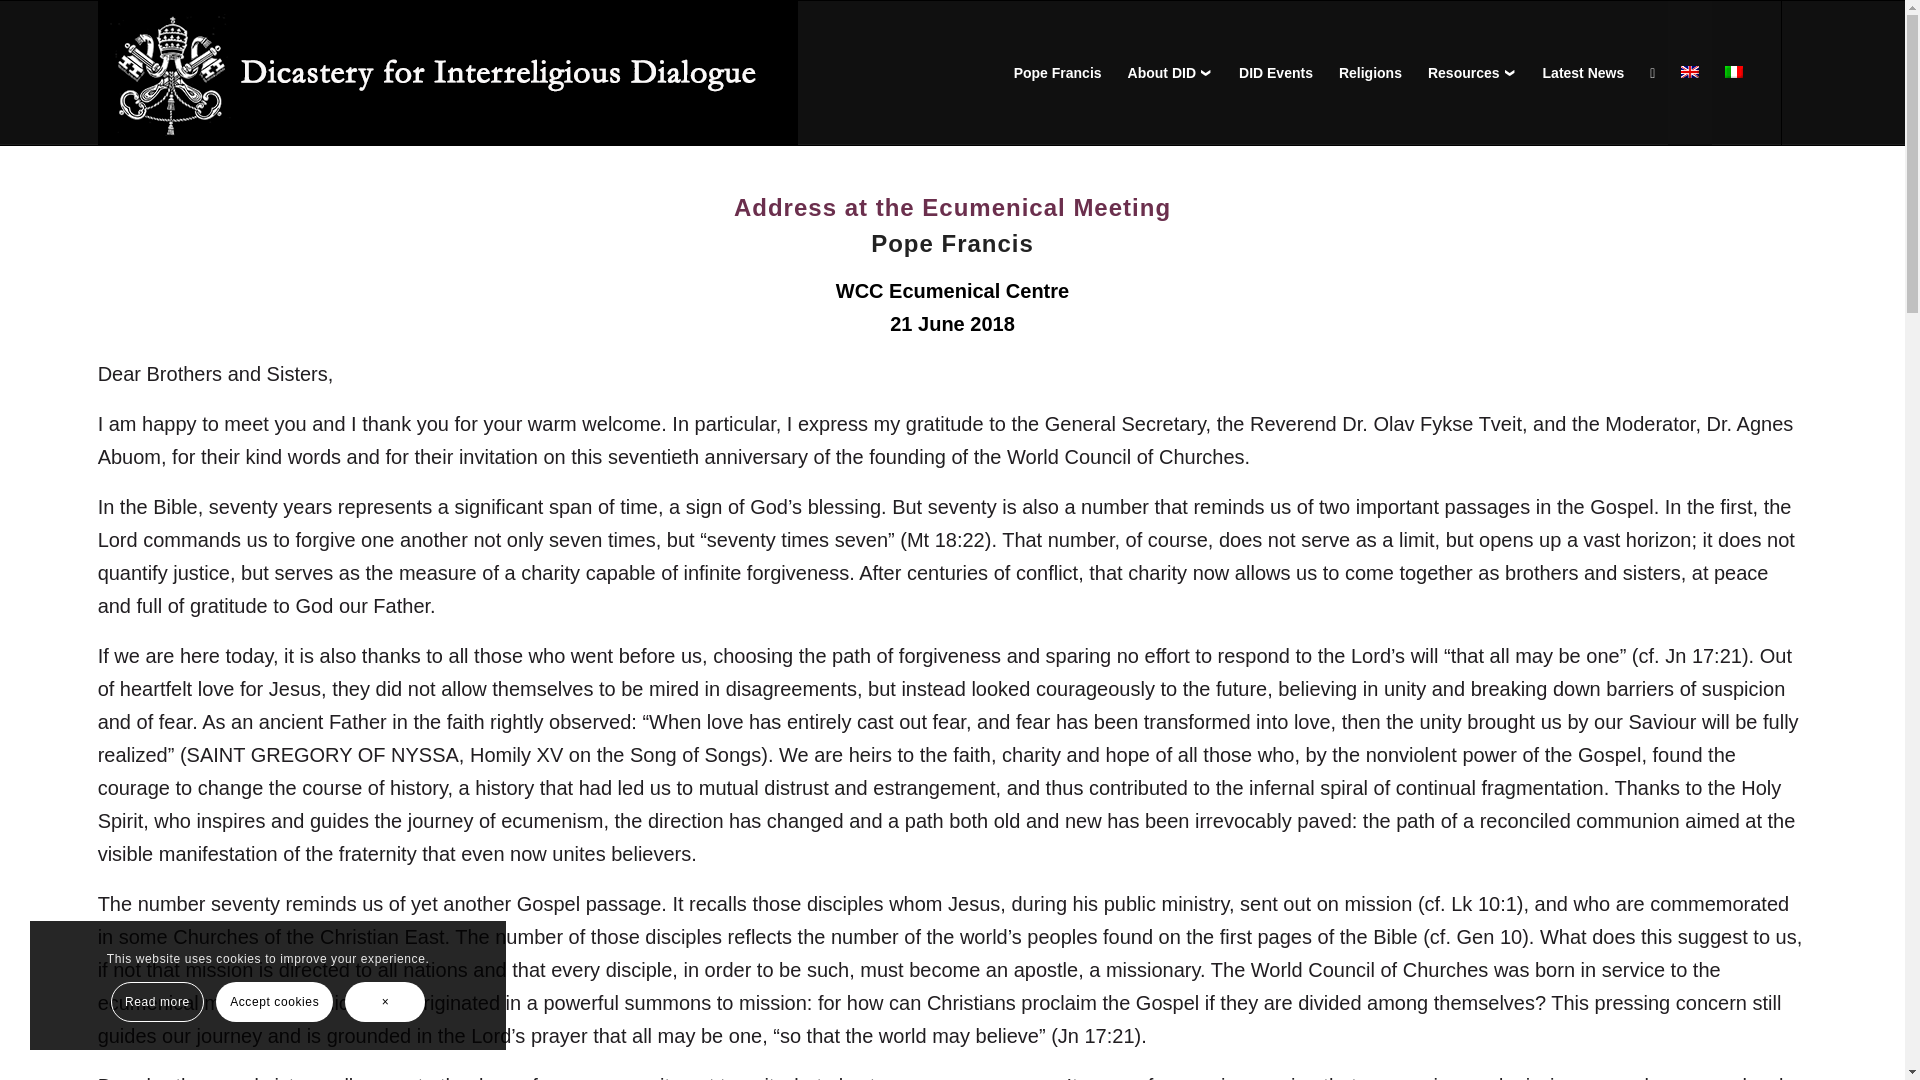  What do you see at coordinates (157, 1001) in the screenshot?
I see `Read more` at bounding box center [157, 1001].